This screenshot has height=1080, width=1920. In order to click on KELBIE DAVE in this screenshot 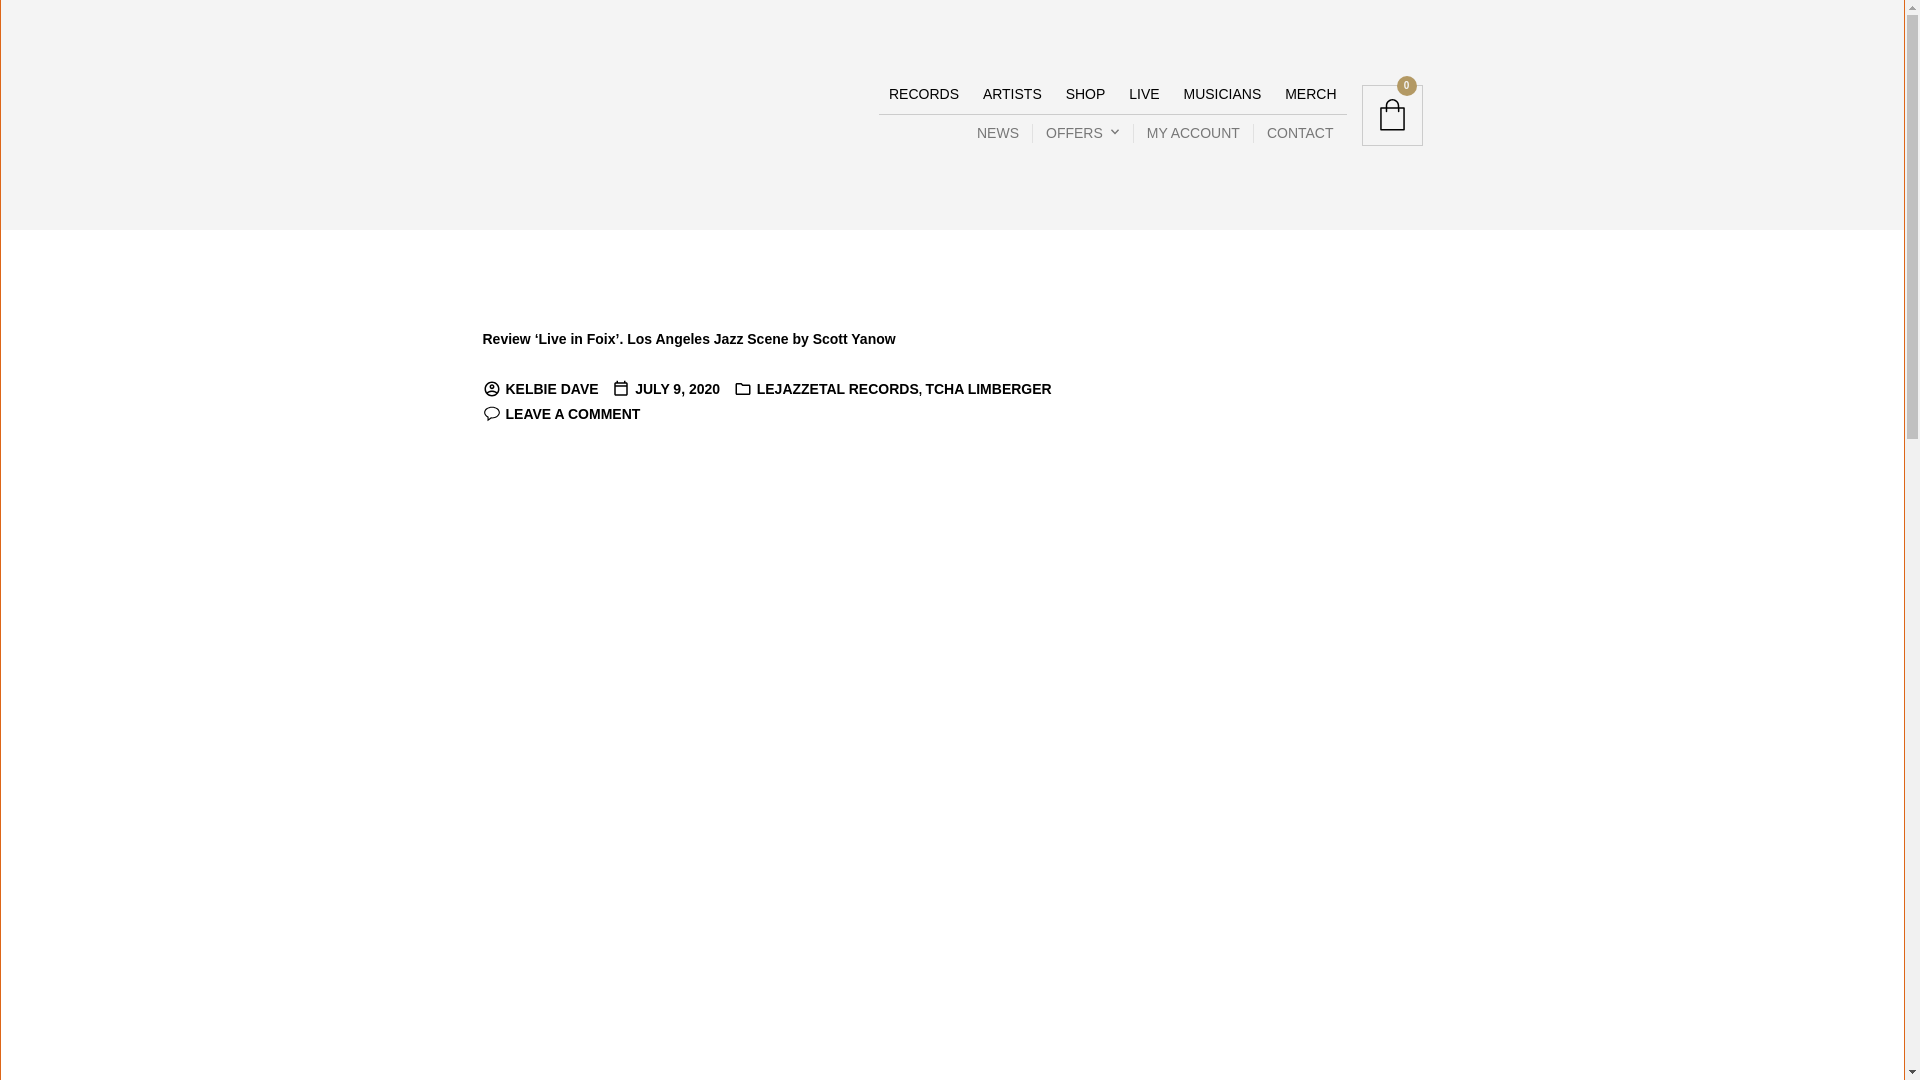, I will do `click(539, 389)`.